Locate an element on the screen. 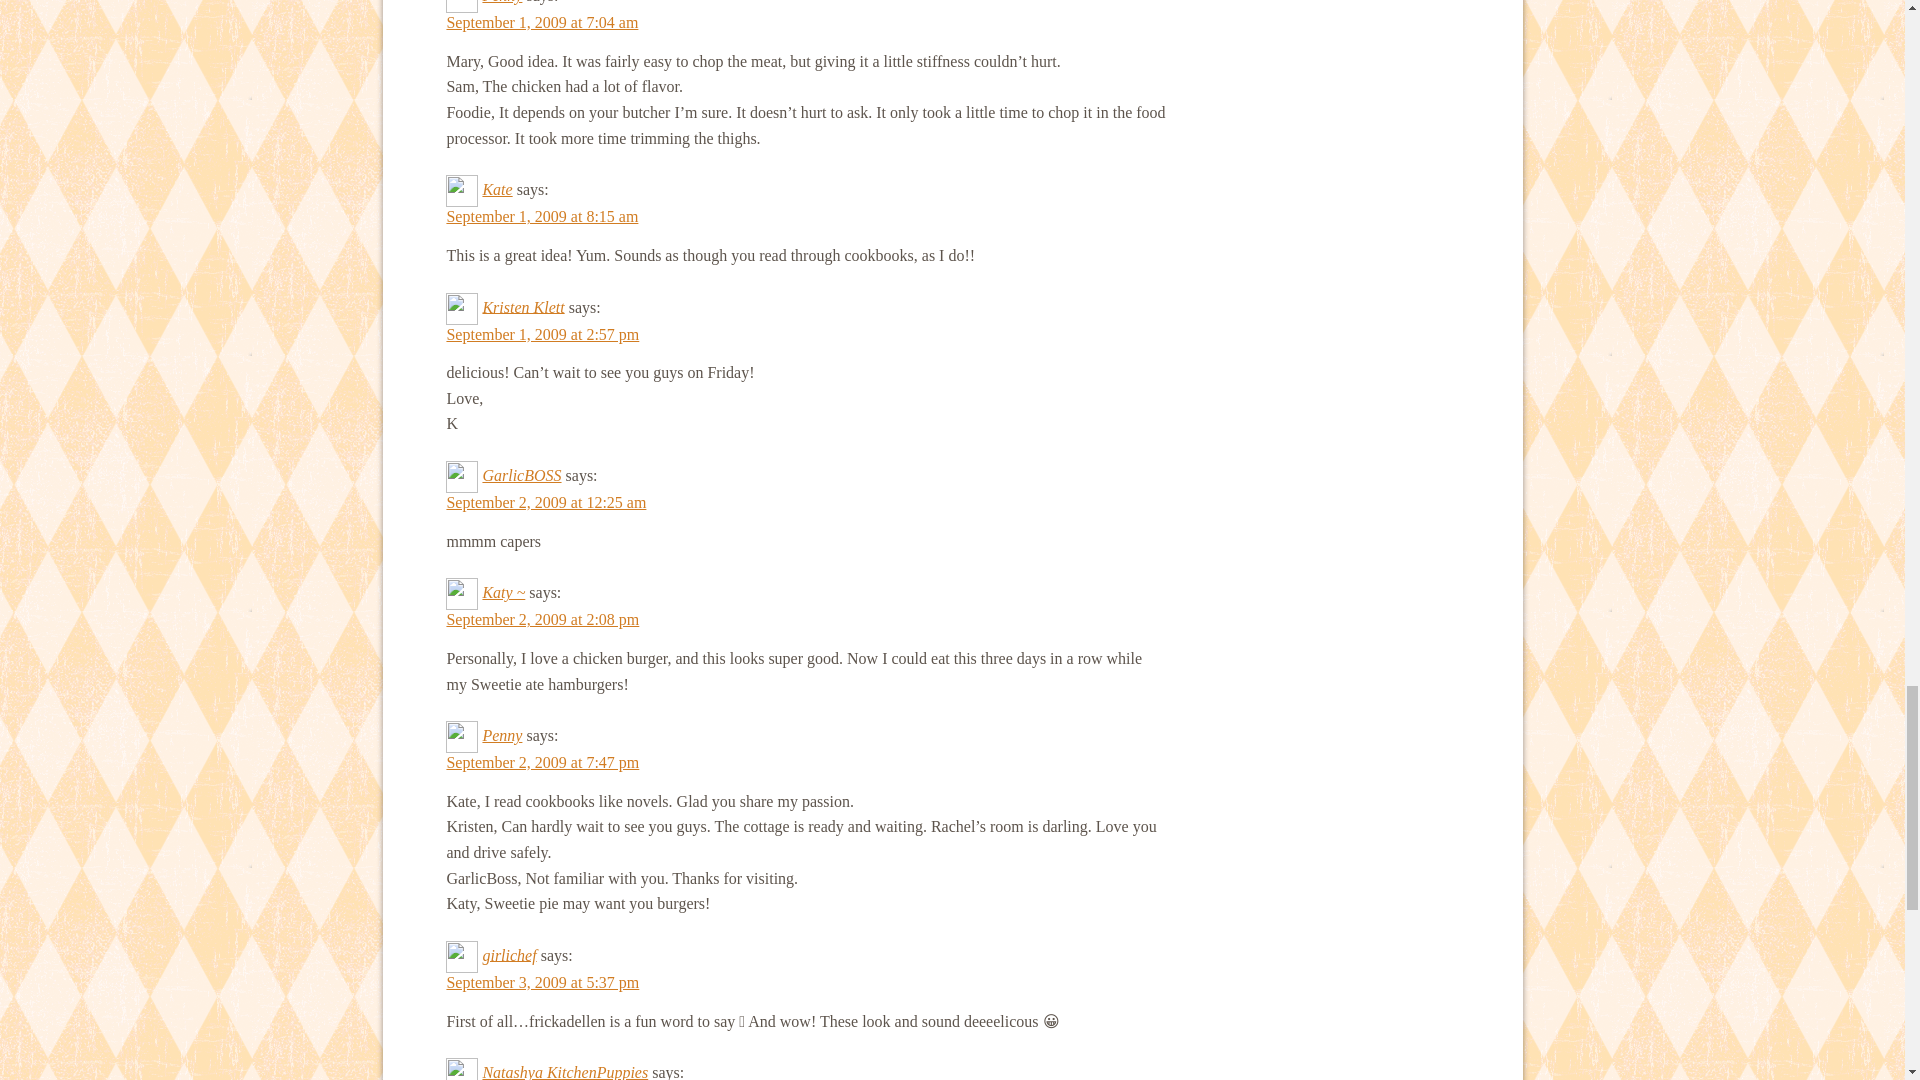 Image resolution: width=1920 pixels, height=1080 pixels. September 3, 2009 at 5:37 pm is located at coordinates (542, 982).